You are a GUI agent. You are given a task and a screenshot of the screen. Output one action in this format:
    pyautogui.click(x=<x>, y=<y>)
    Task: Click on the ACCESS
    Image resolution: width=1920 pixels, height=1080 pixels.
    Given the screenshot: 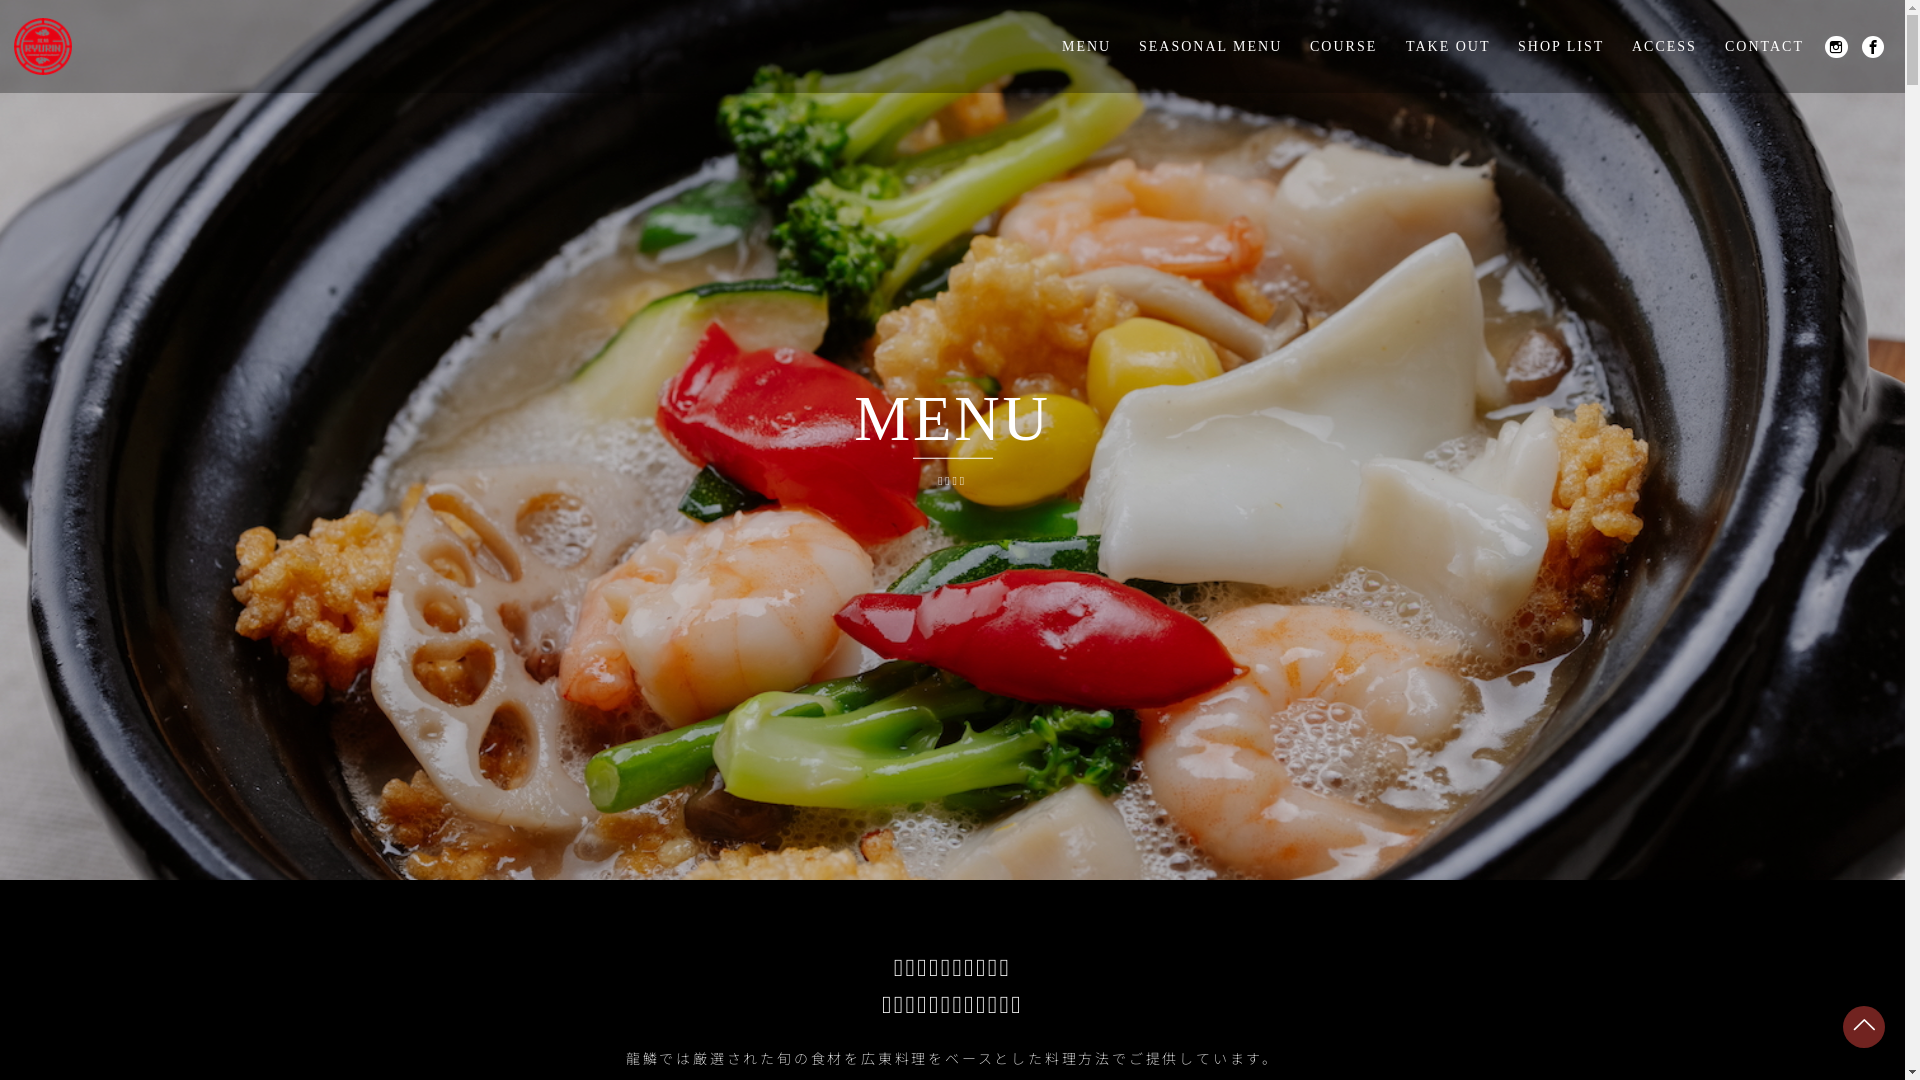 What is the action you would take?
    pyautogui.click(x=1664, y=46)
    